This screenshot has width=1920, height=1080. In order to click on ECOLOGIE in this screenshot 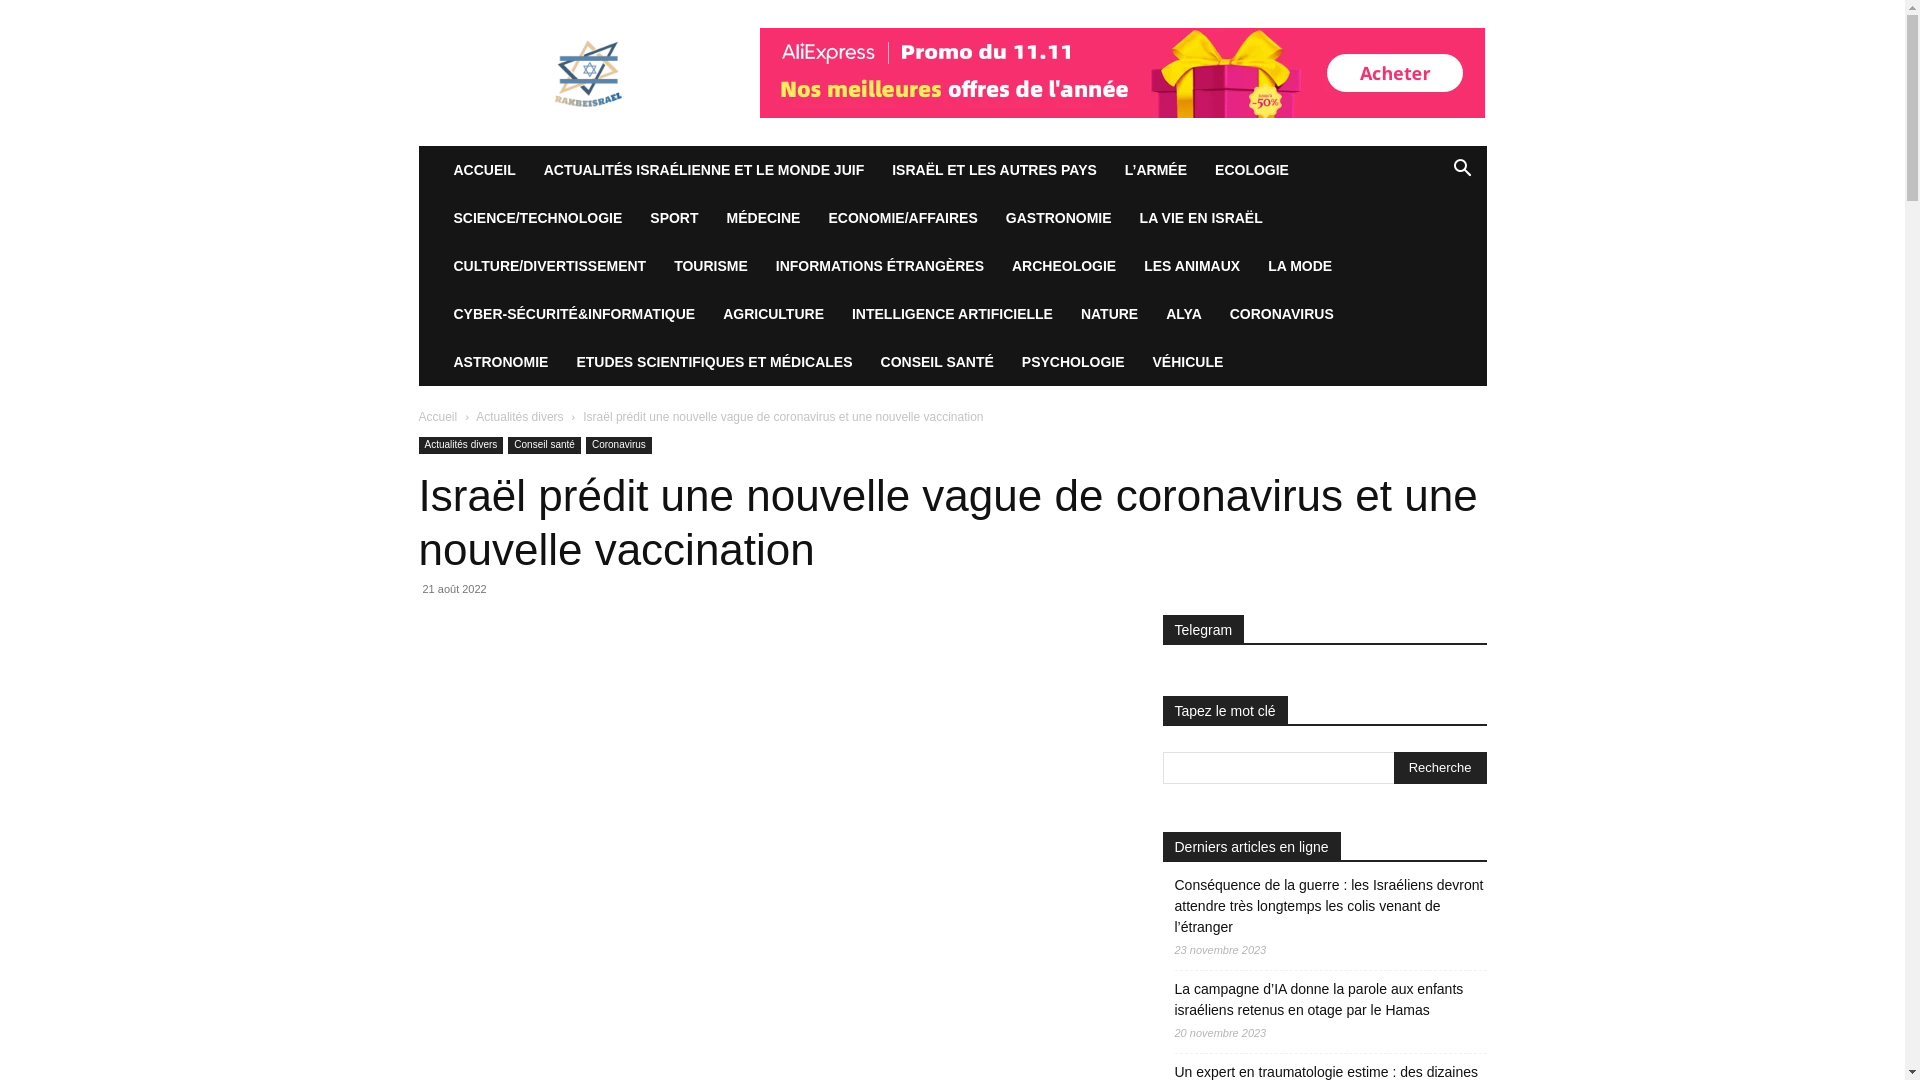, I will do `click(1252, 170)`.